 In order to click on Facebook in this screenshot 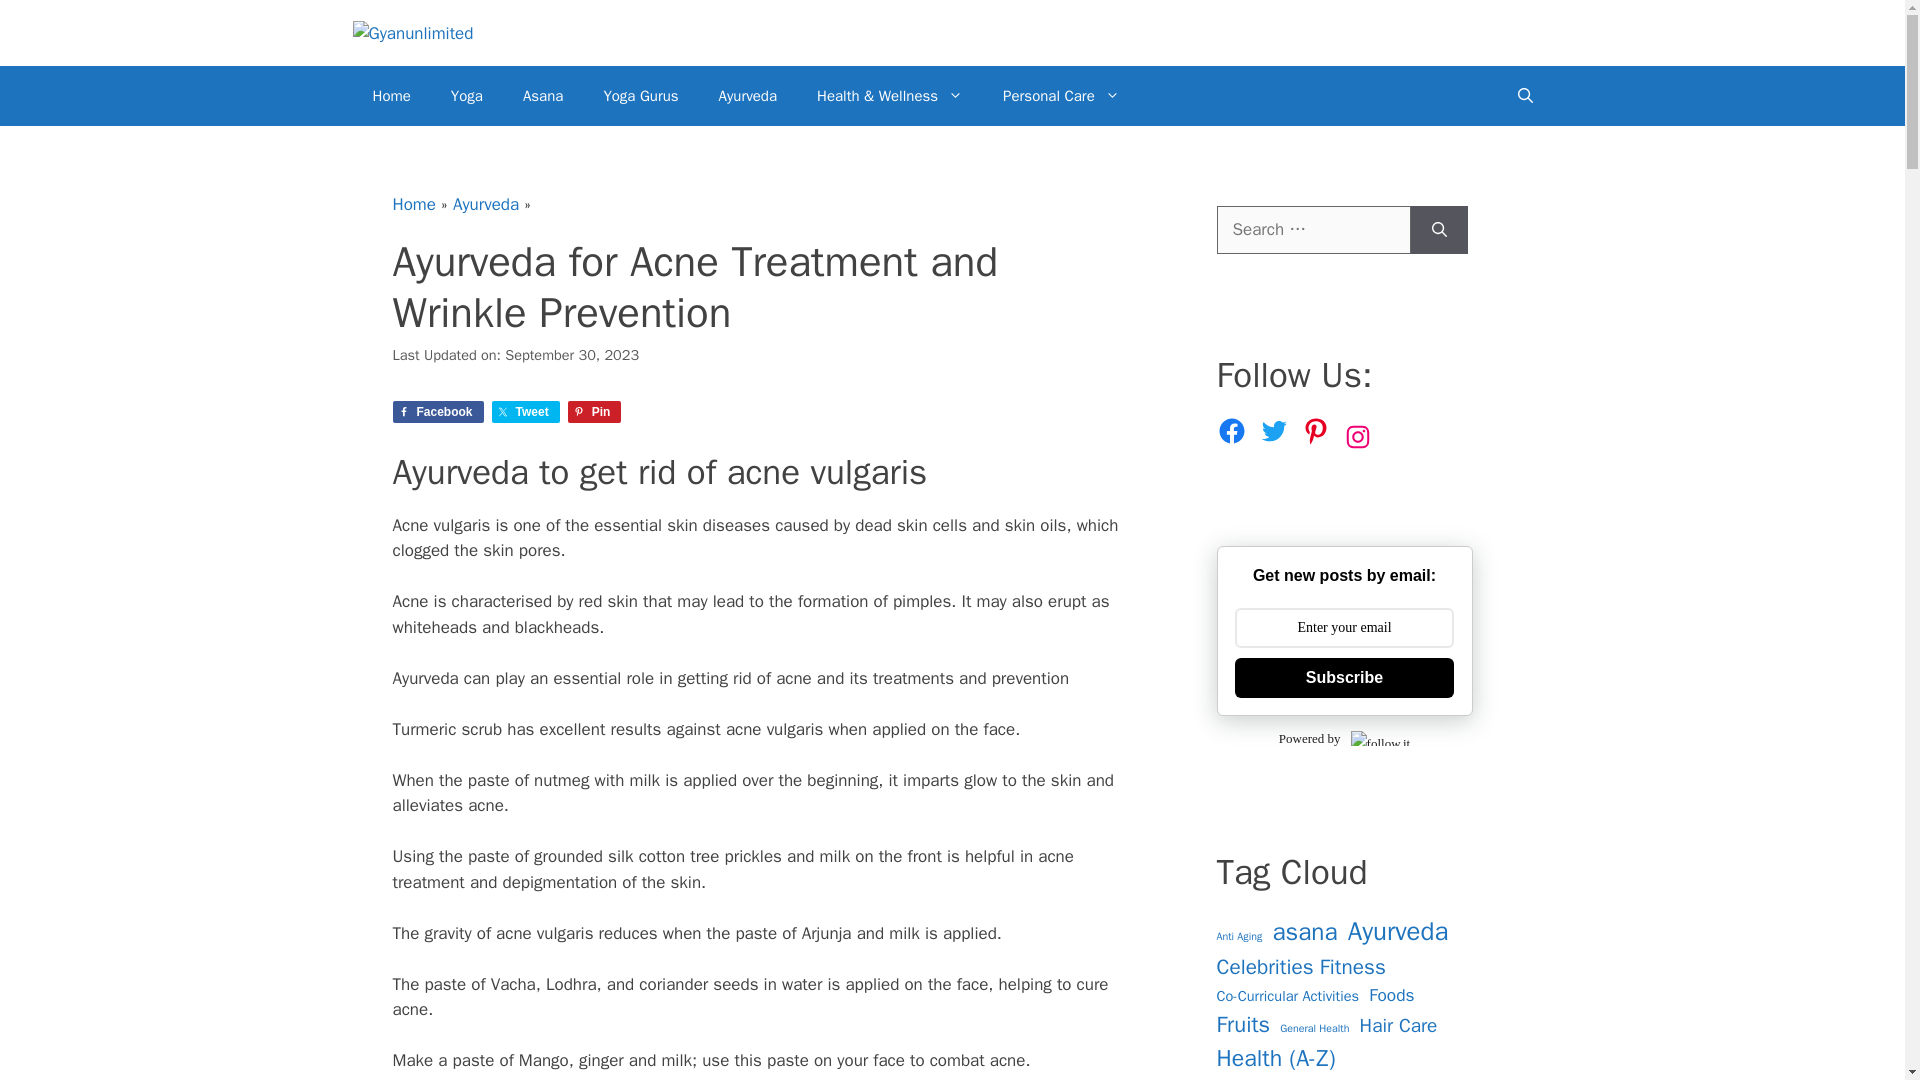, I will do `click(437, 412)`.